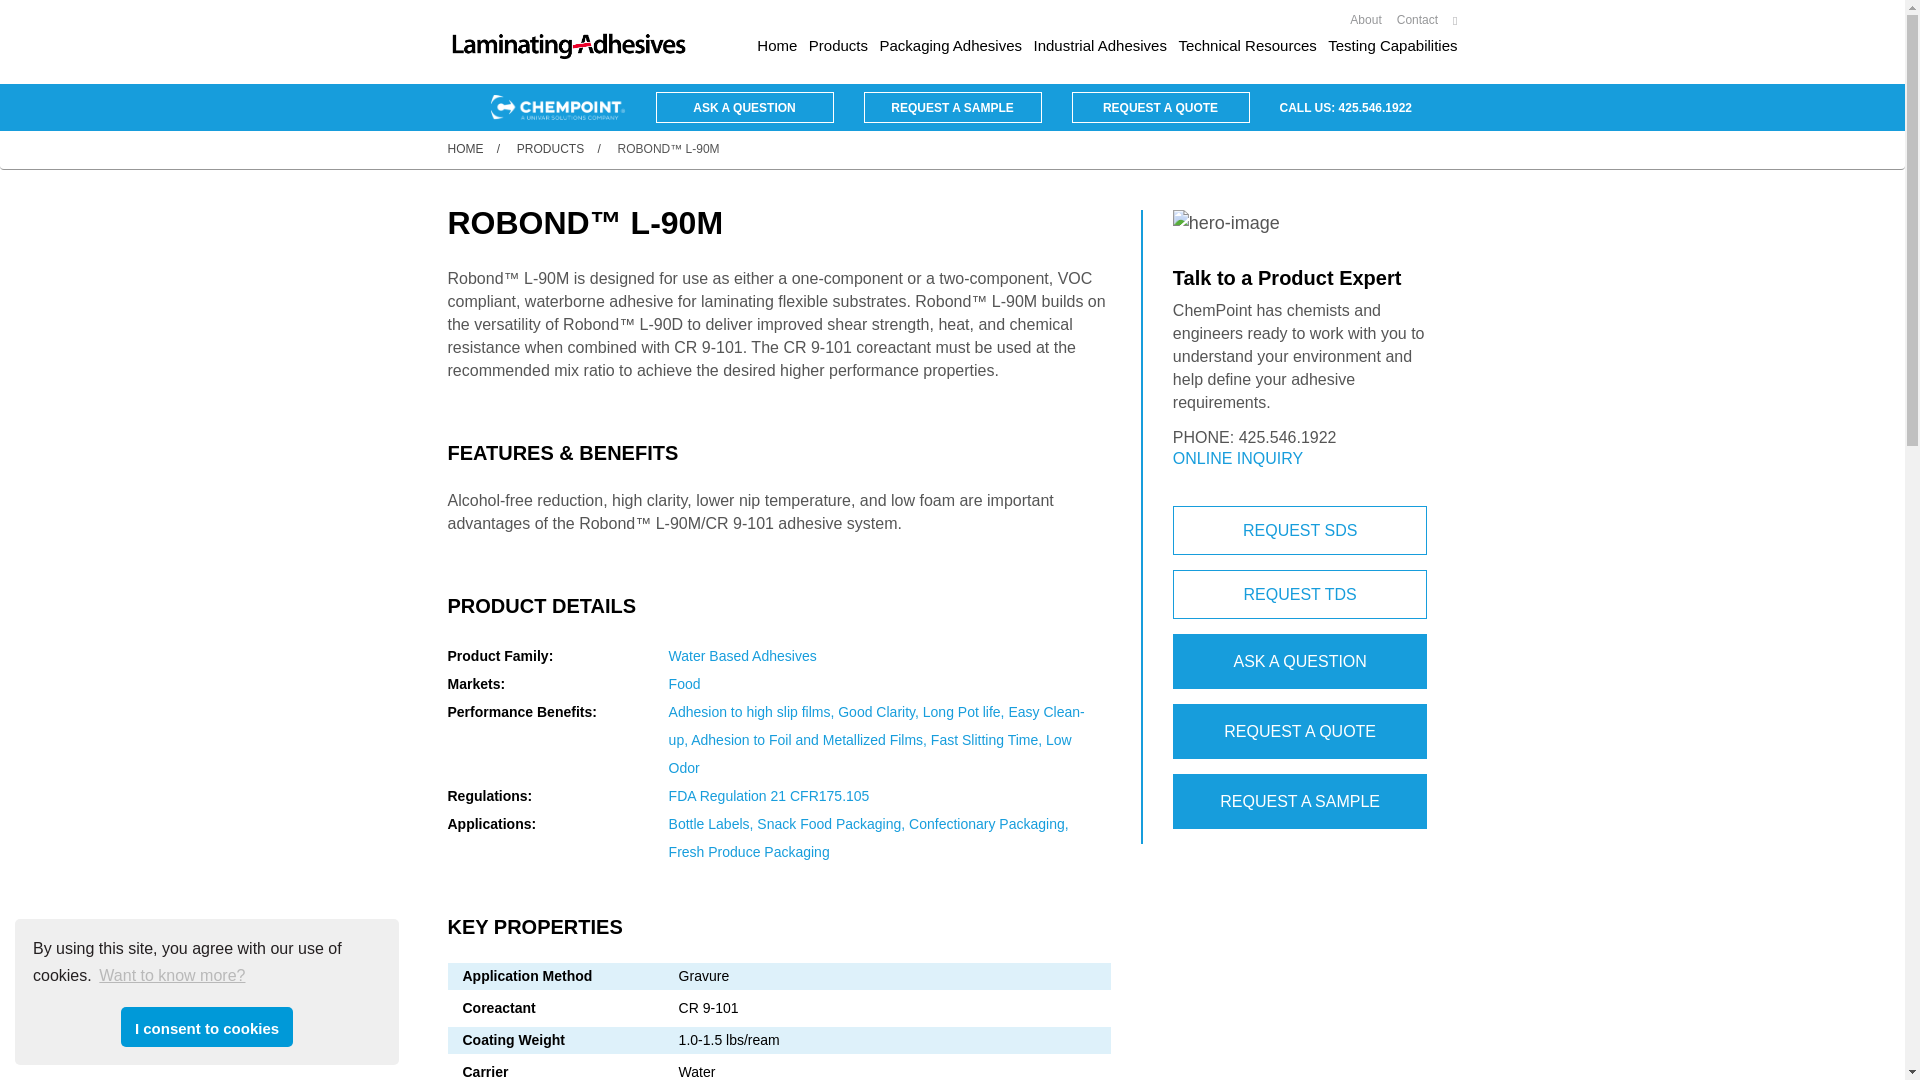 The height and width of the screenshot is (1080, 1920). Describe the element at coordinates (950, 46) in the screenshot. I see `Packaging Adhesives` at that location.